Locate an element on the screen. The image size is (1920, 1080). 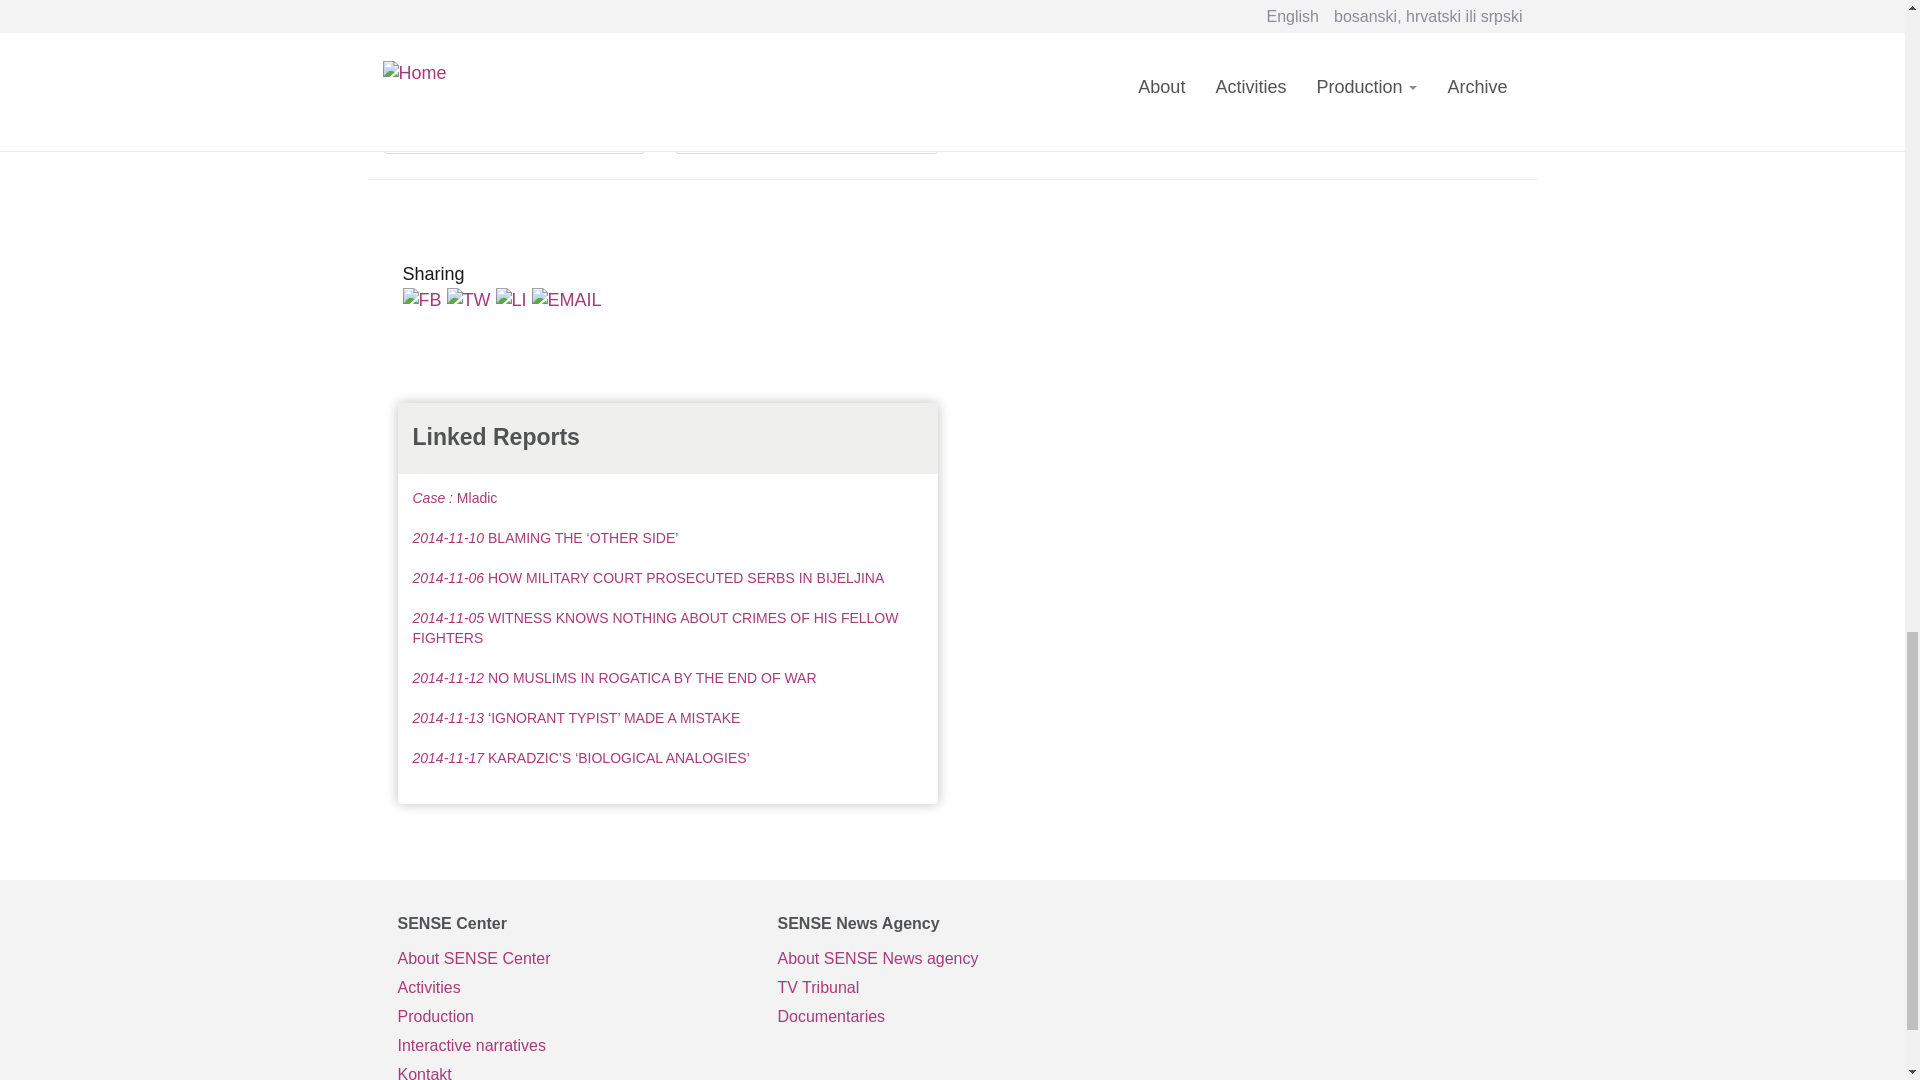
TV Tribunal is located at coordinates (952, 988).